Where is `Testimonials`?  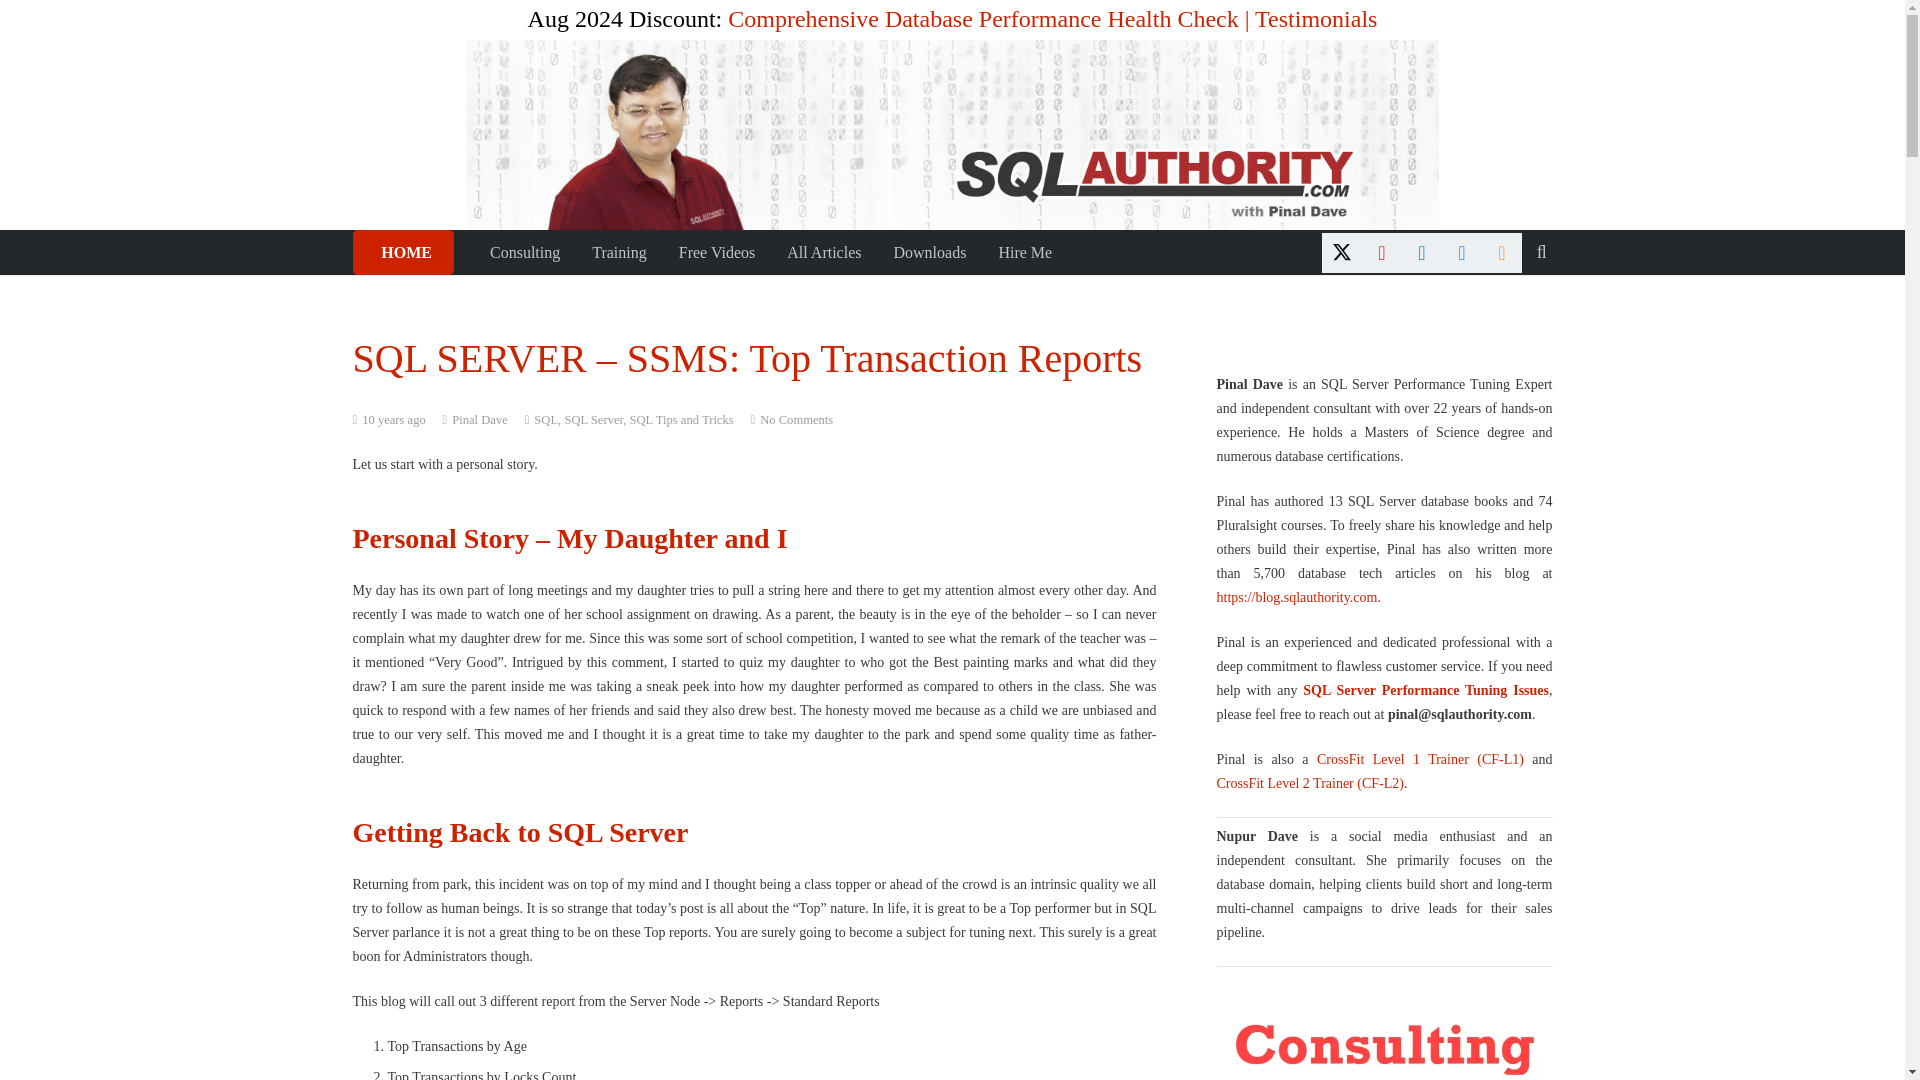 Testimonials is located at coordinates (1316, 19).